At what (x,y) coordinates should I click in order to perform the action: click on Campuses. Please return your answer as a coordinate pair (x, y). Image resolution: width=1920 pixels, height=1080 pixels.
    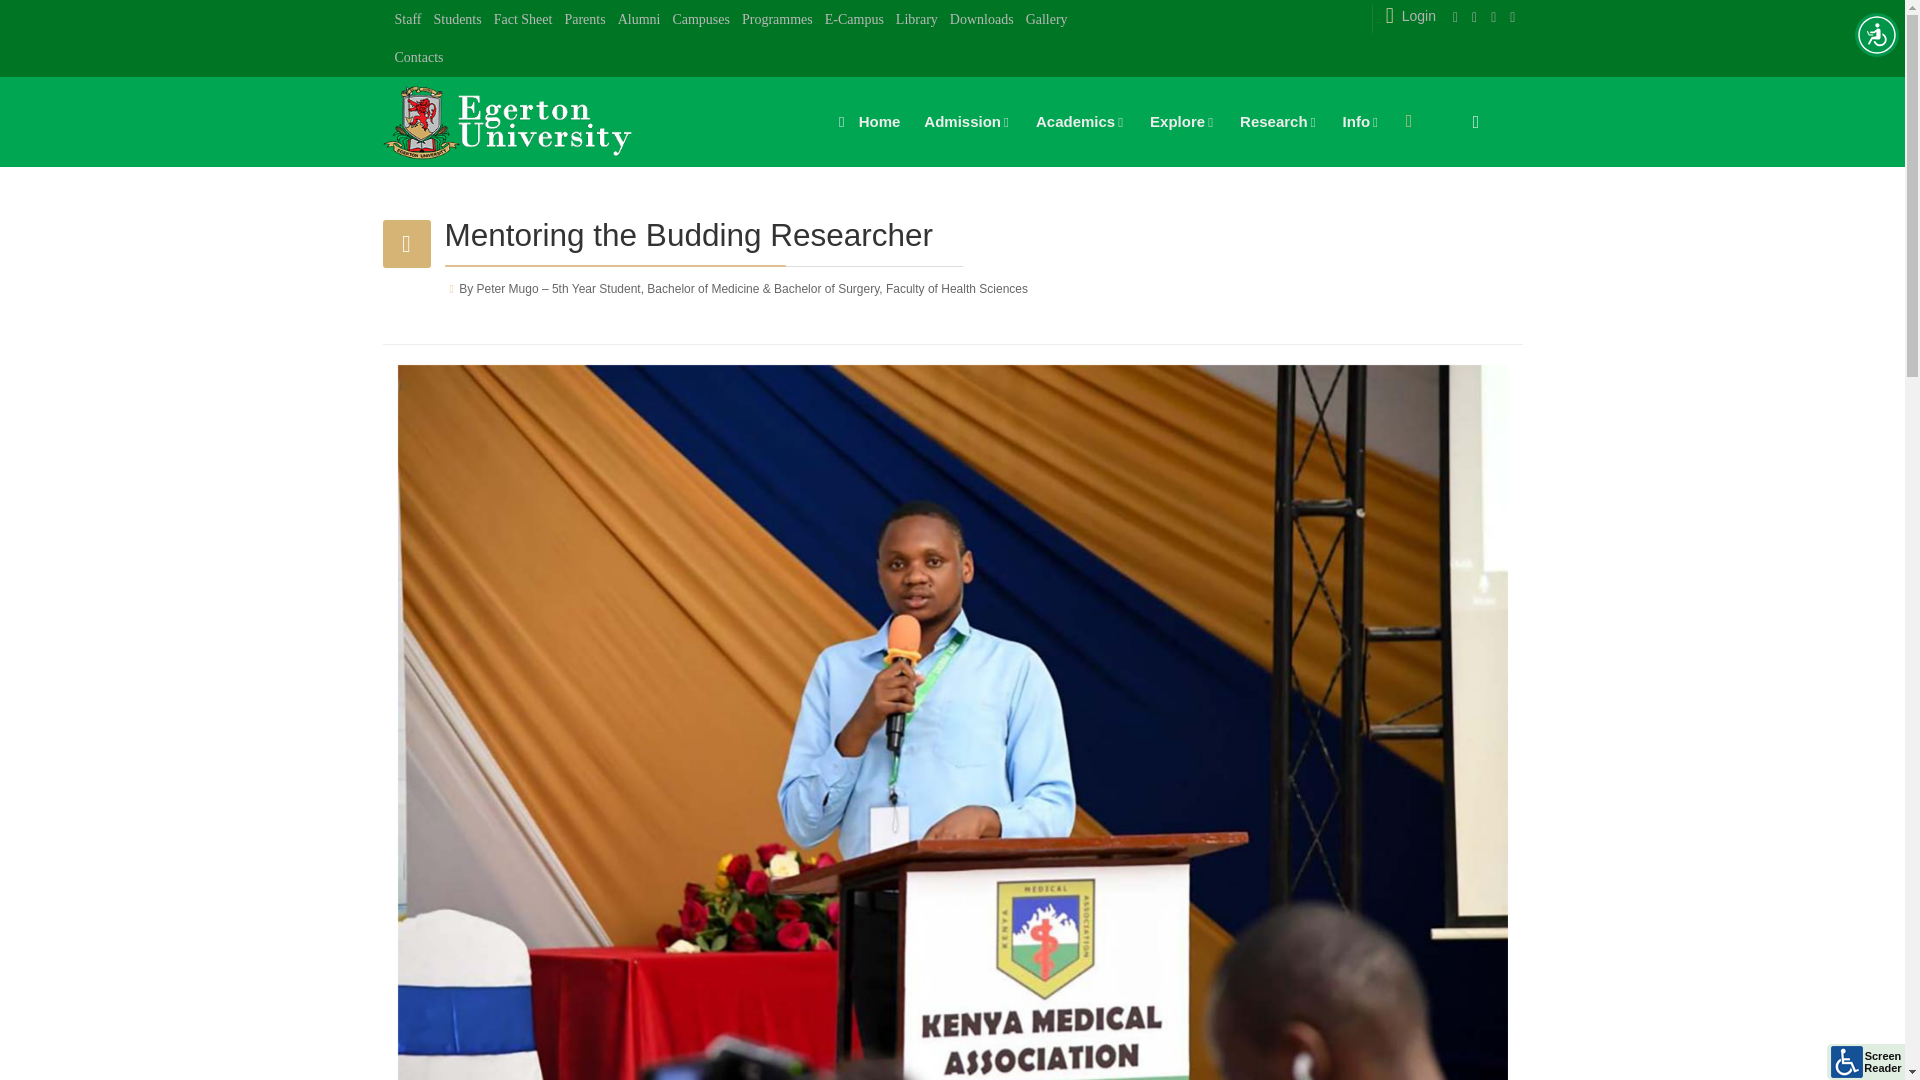
    Looking at the image, I should click on (700, 20).